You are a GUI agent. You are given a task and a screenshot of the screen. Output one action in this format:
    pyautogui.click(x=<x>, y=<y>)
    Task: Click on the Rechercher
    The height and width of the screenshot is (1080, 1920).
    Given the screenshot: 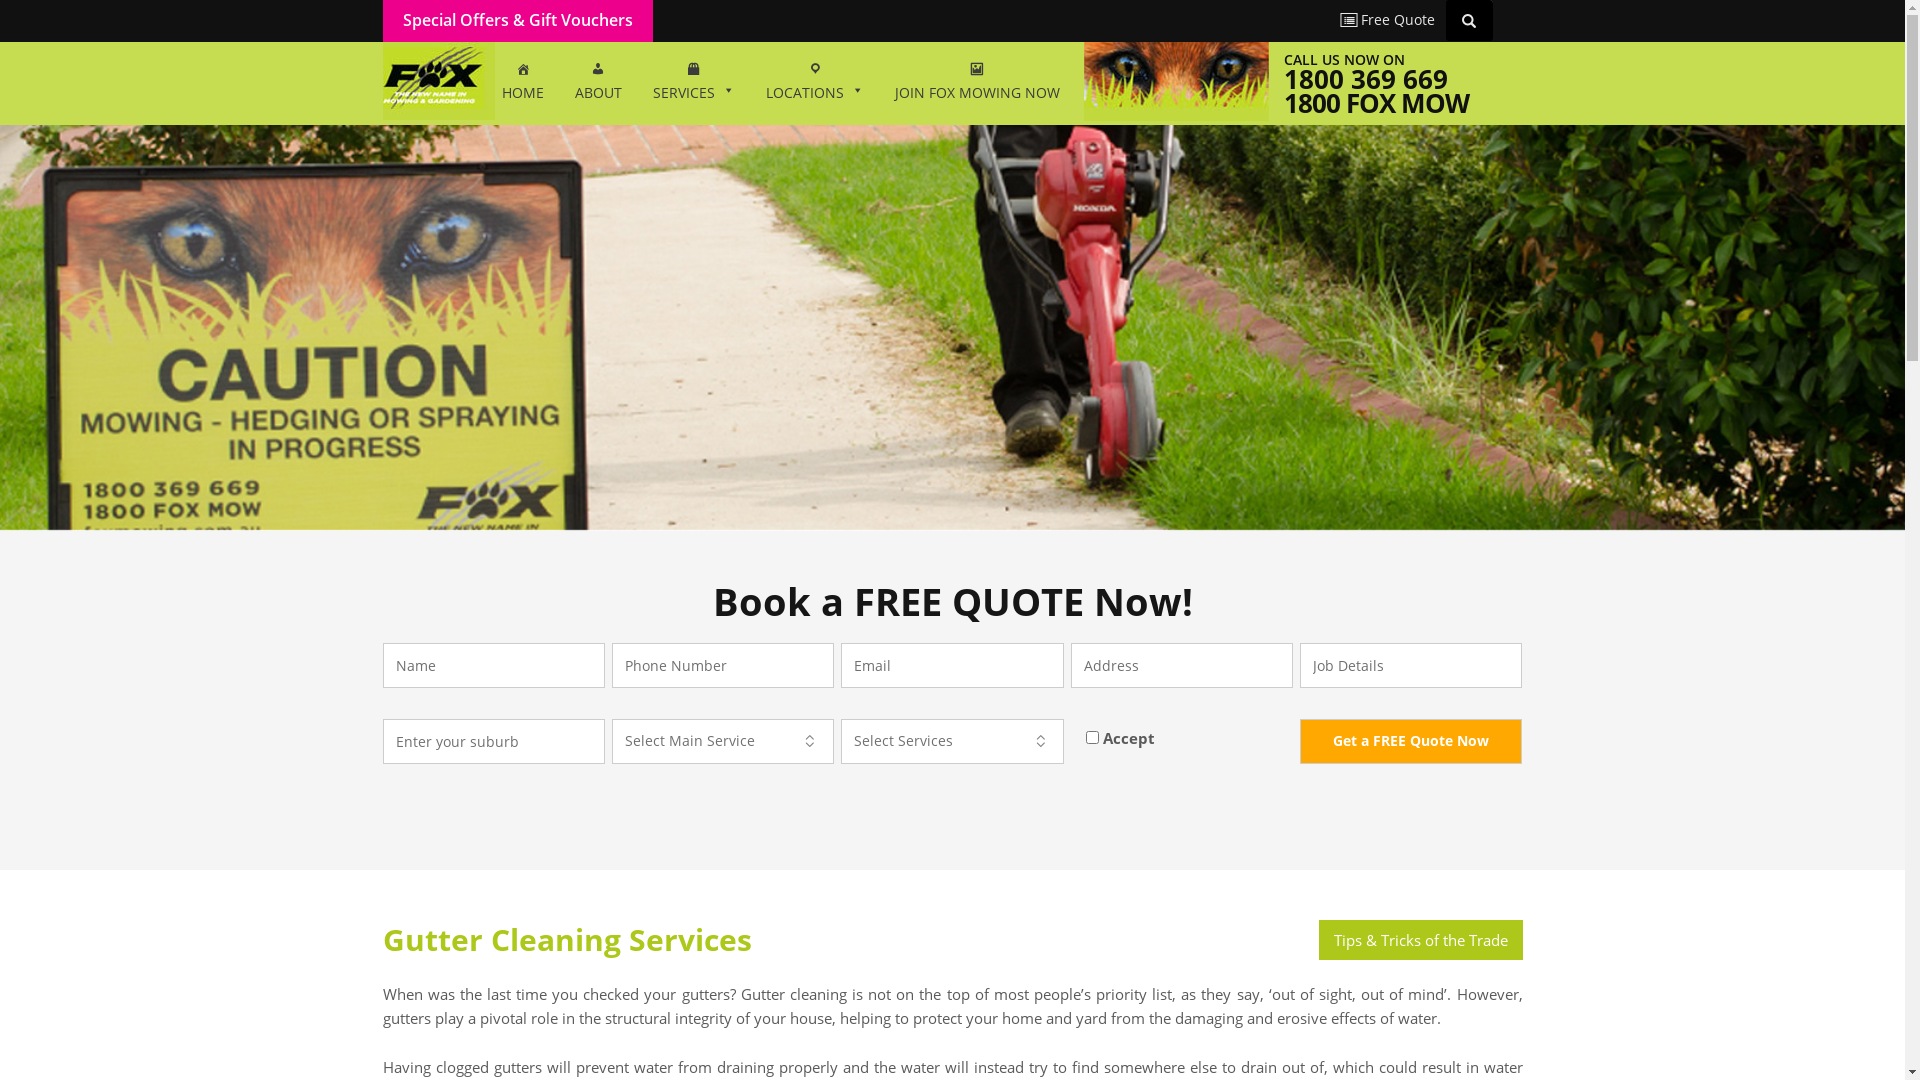 What is the action you would take?
    pyautogui.click(x=1472, y=20)
    